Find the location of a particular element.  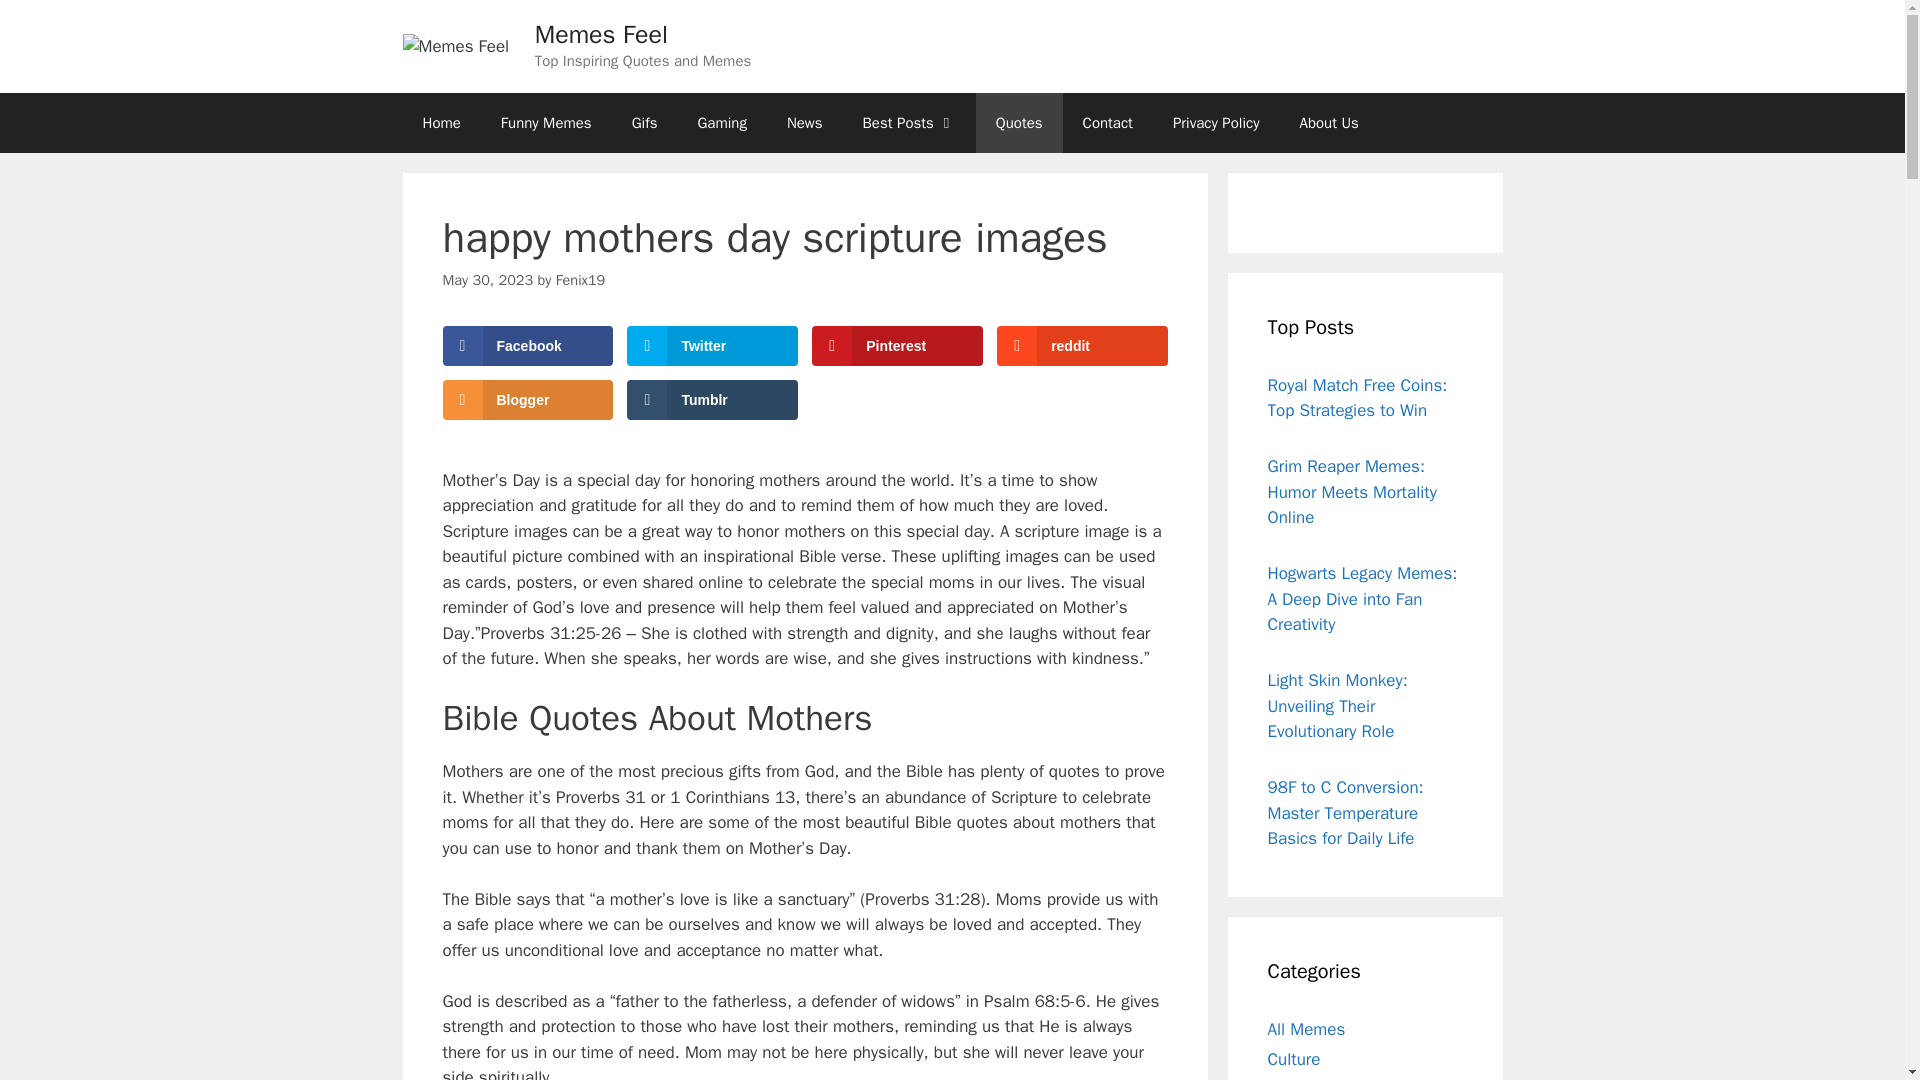

View all posts by Fenix19 is located at coordinates (581, 280).